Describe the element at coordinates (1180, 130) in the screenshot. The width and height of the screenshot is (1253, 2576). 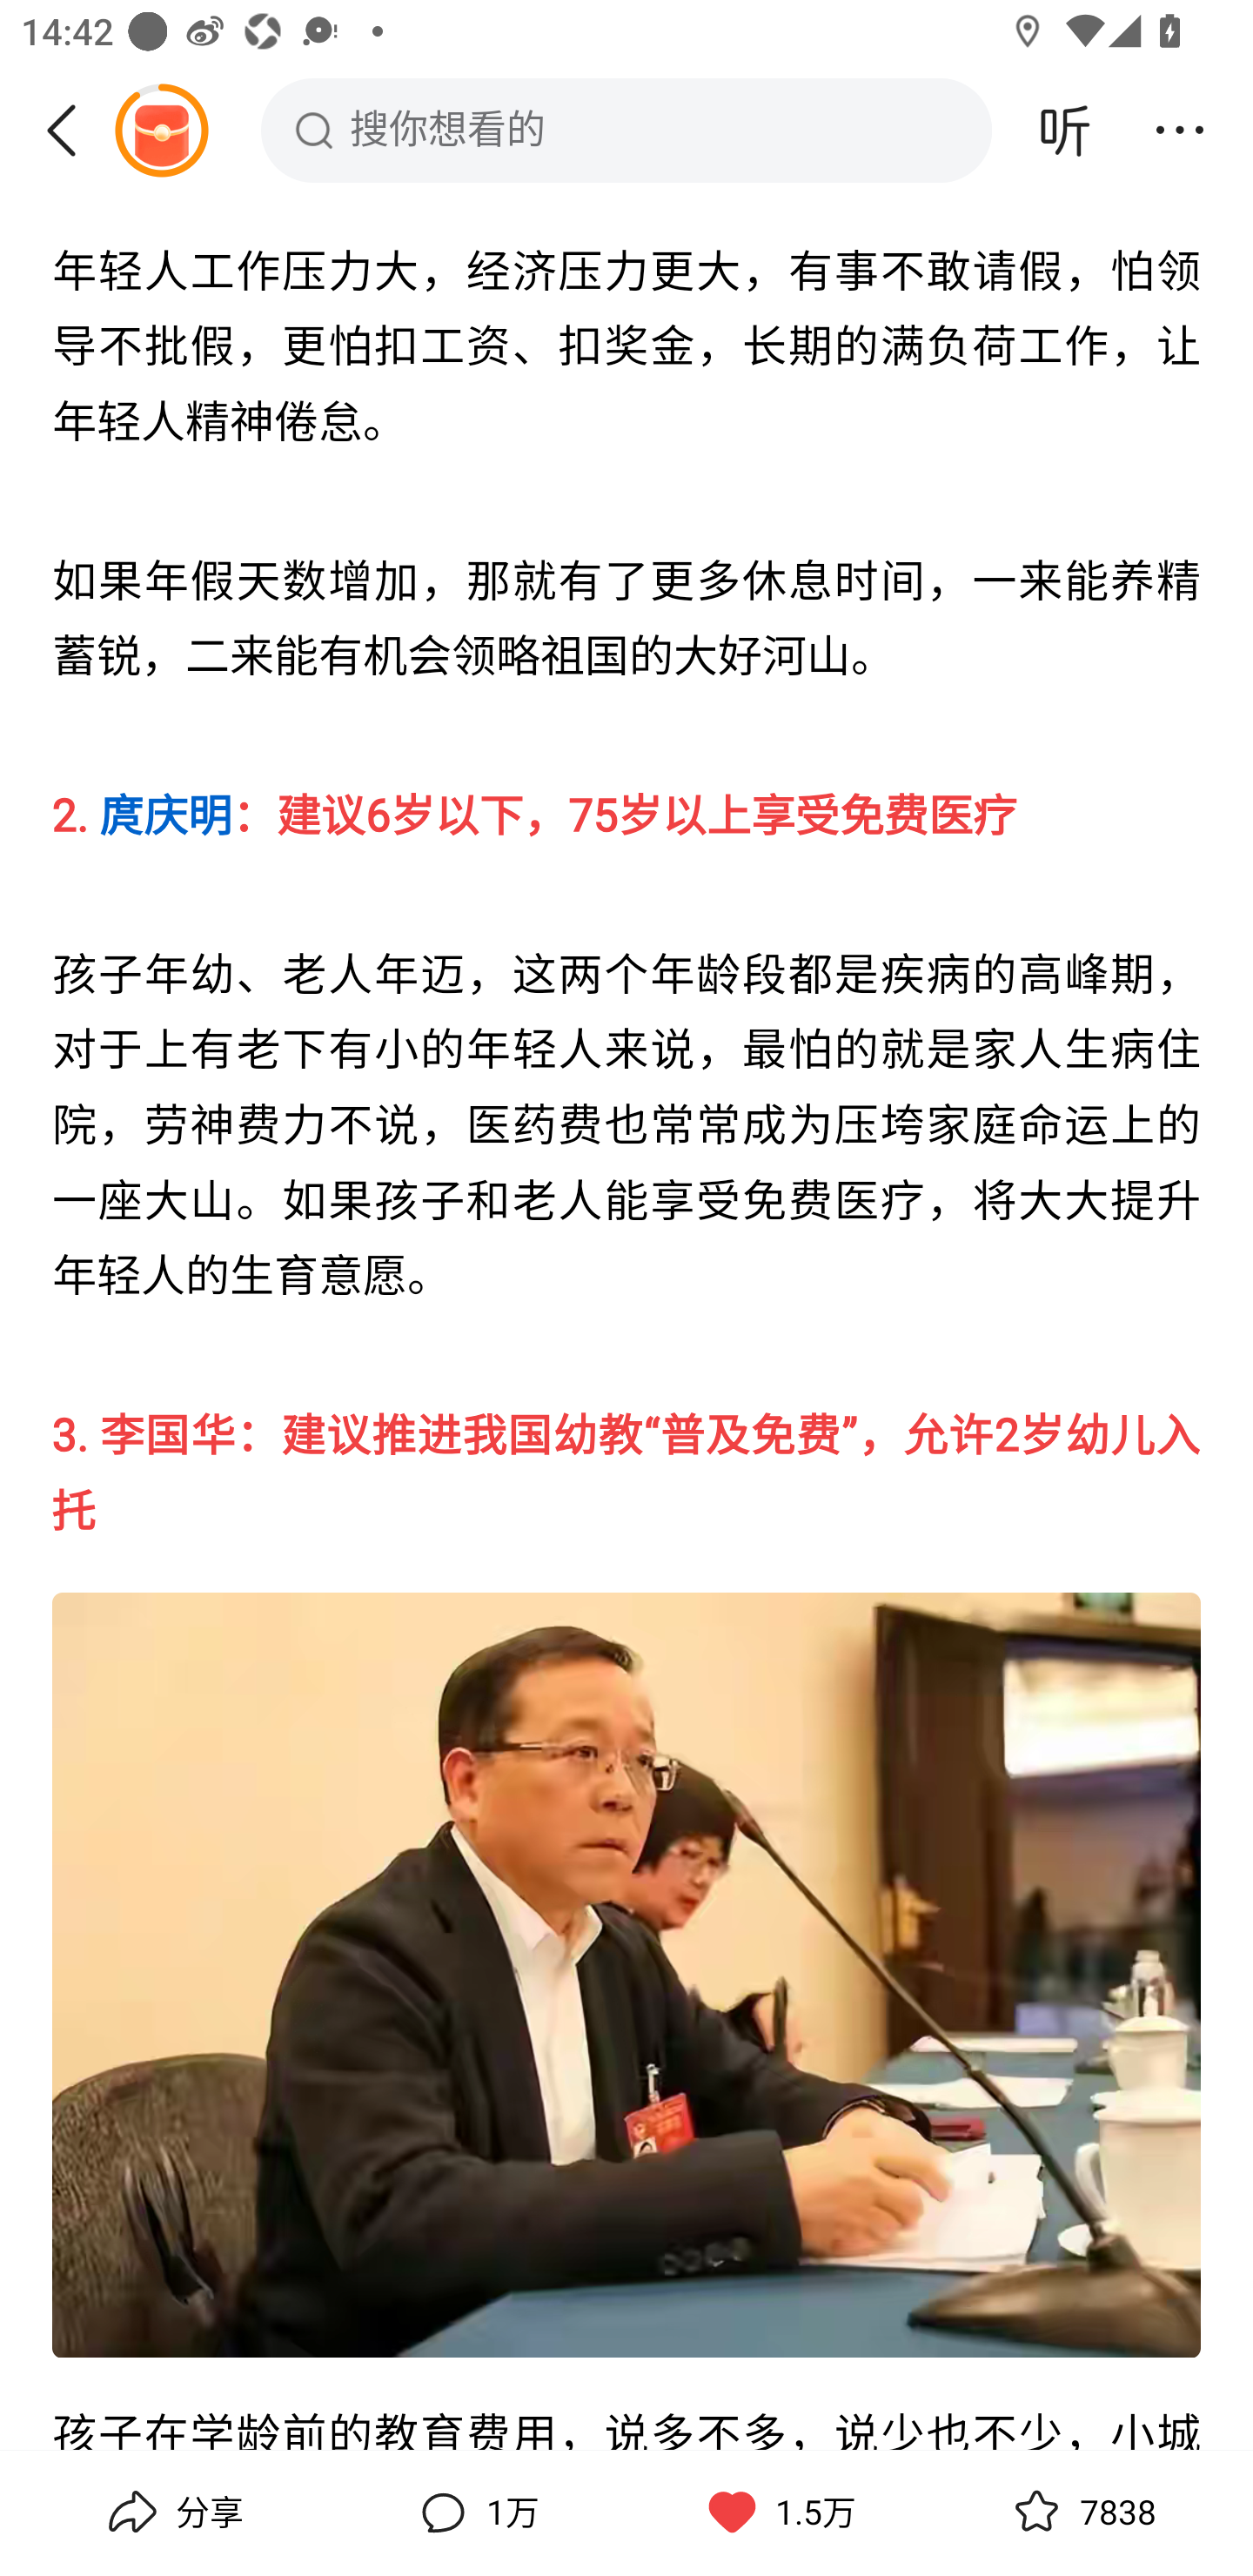
I see `更多操作` at that location.